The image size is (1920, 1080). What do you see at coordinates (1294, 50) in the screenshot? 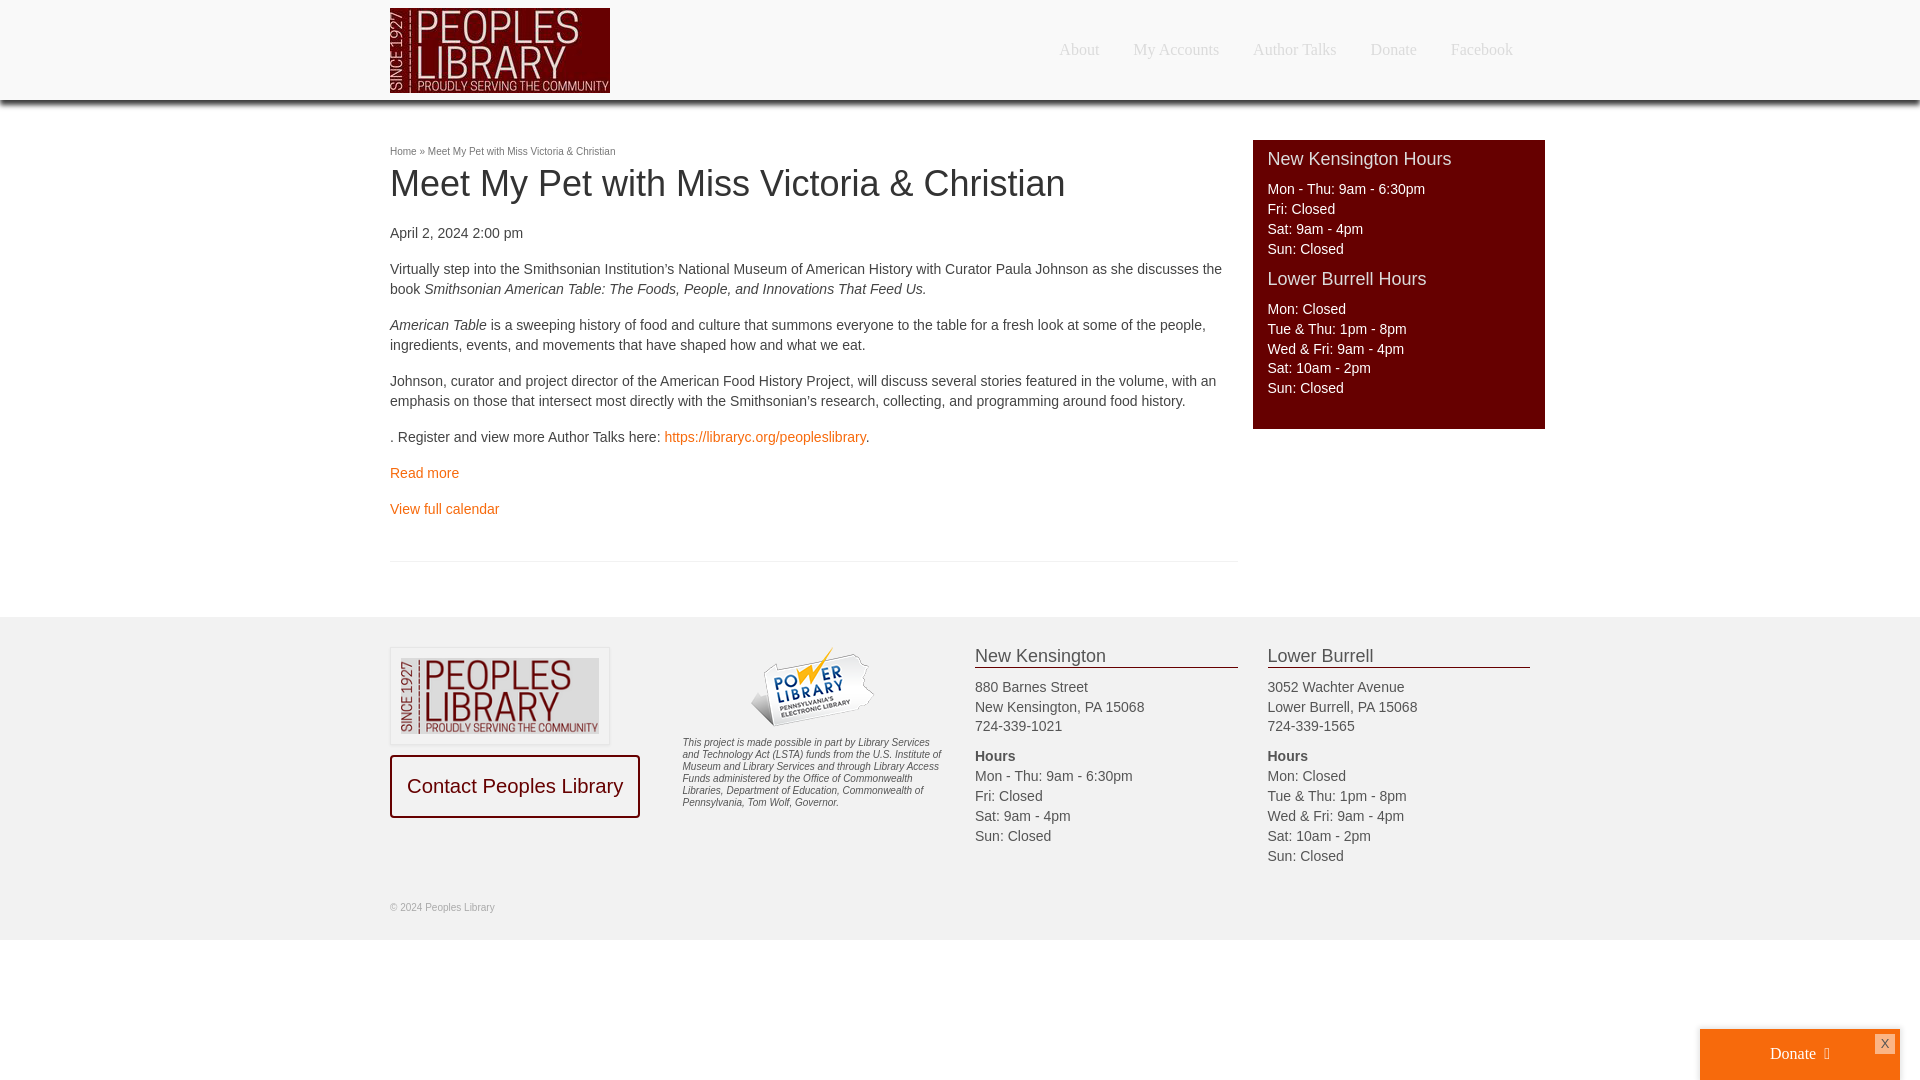
I see `Author Talks` at bounding box center [1294, 50].